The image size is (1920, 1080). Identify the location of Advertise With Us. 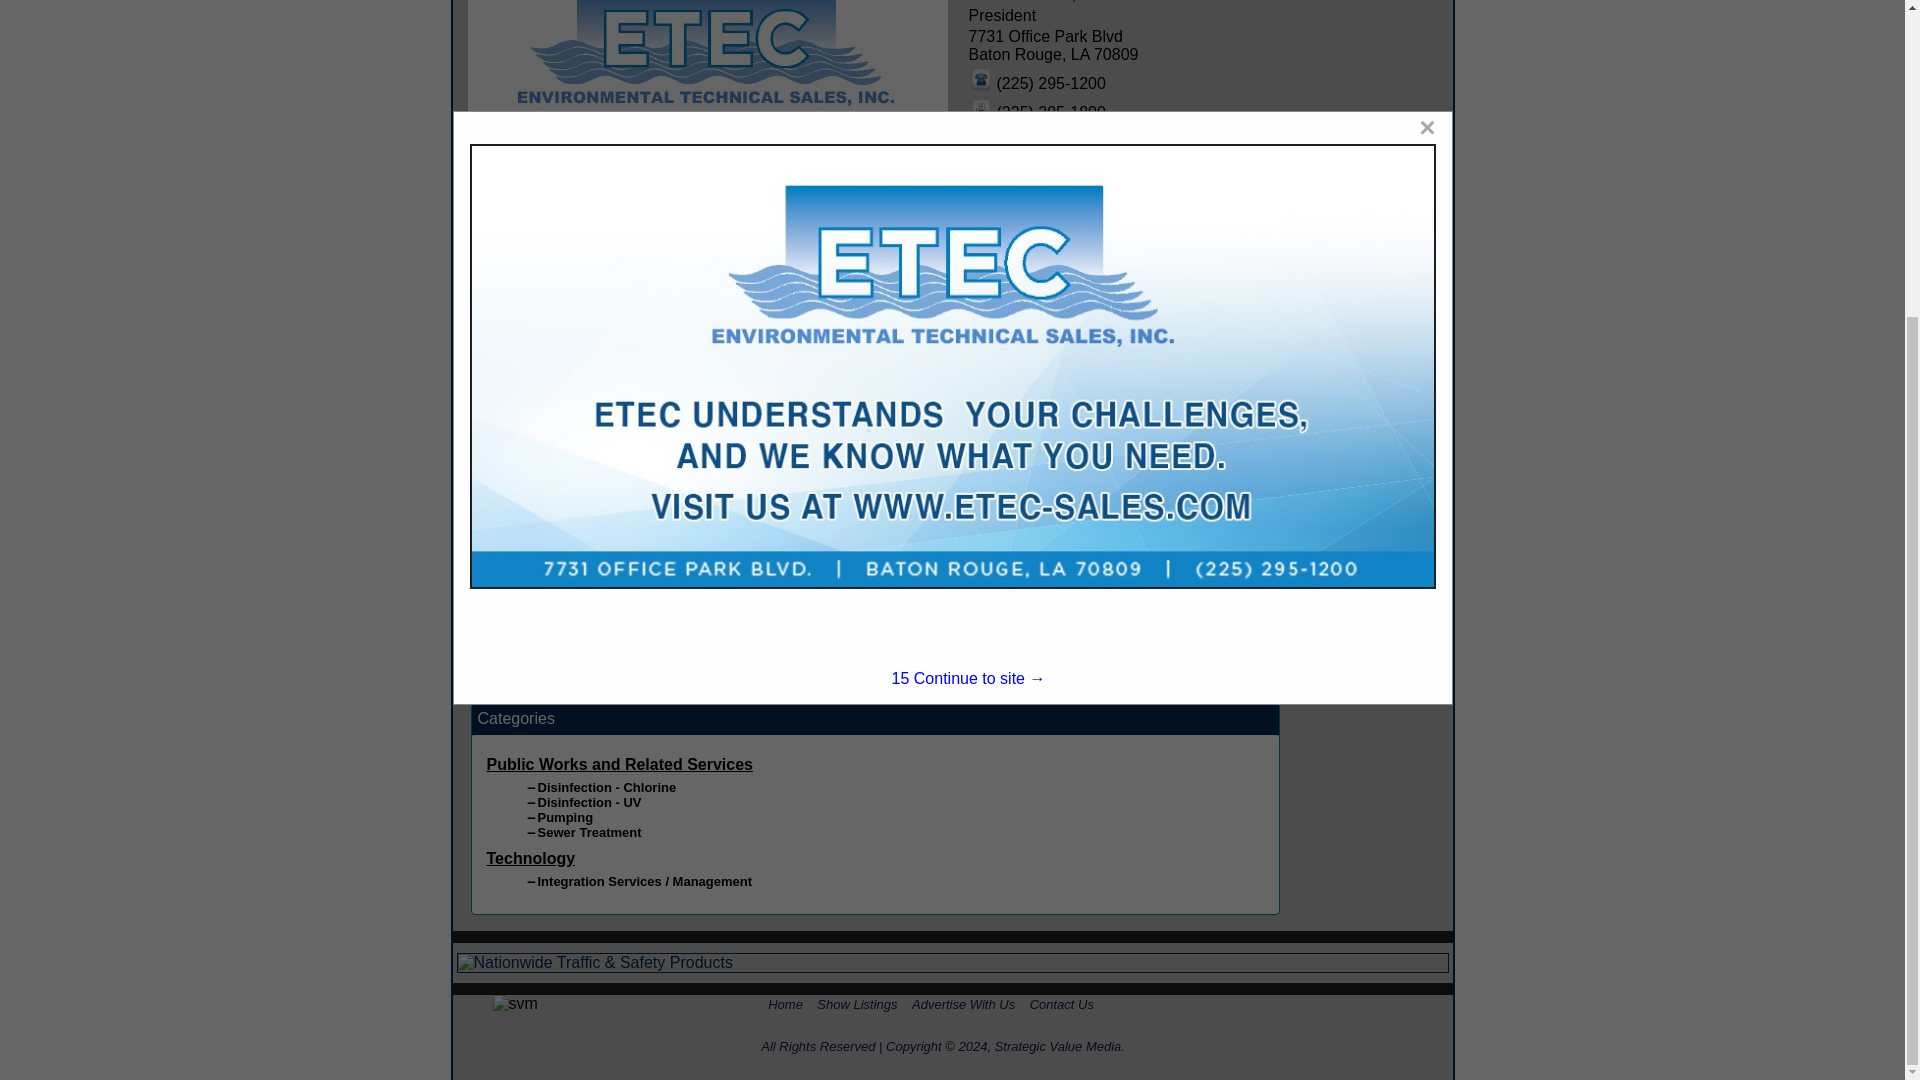
(964, 1004).